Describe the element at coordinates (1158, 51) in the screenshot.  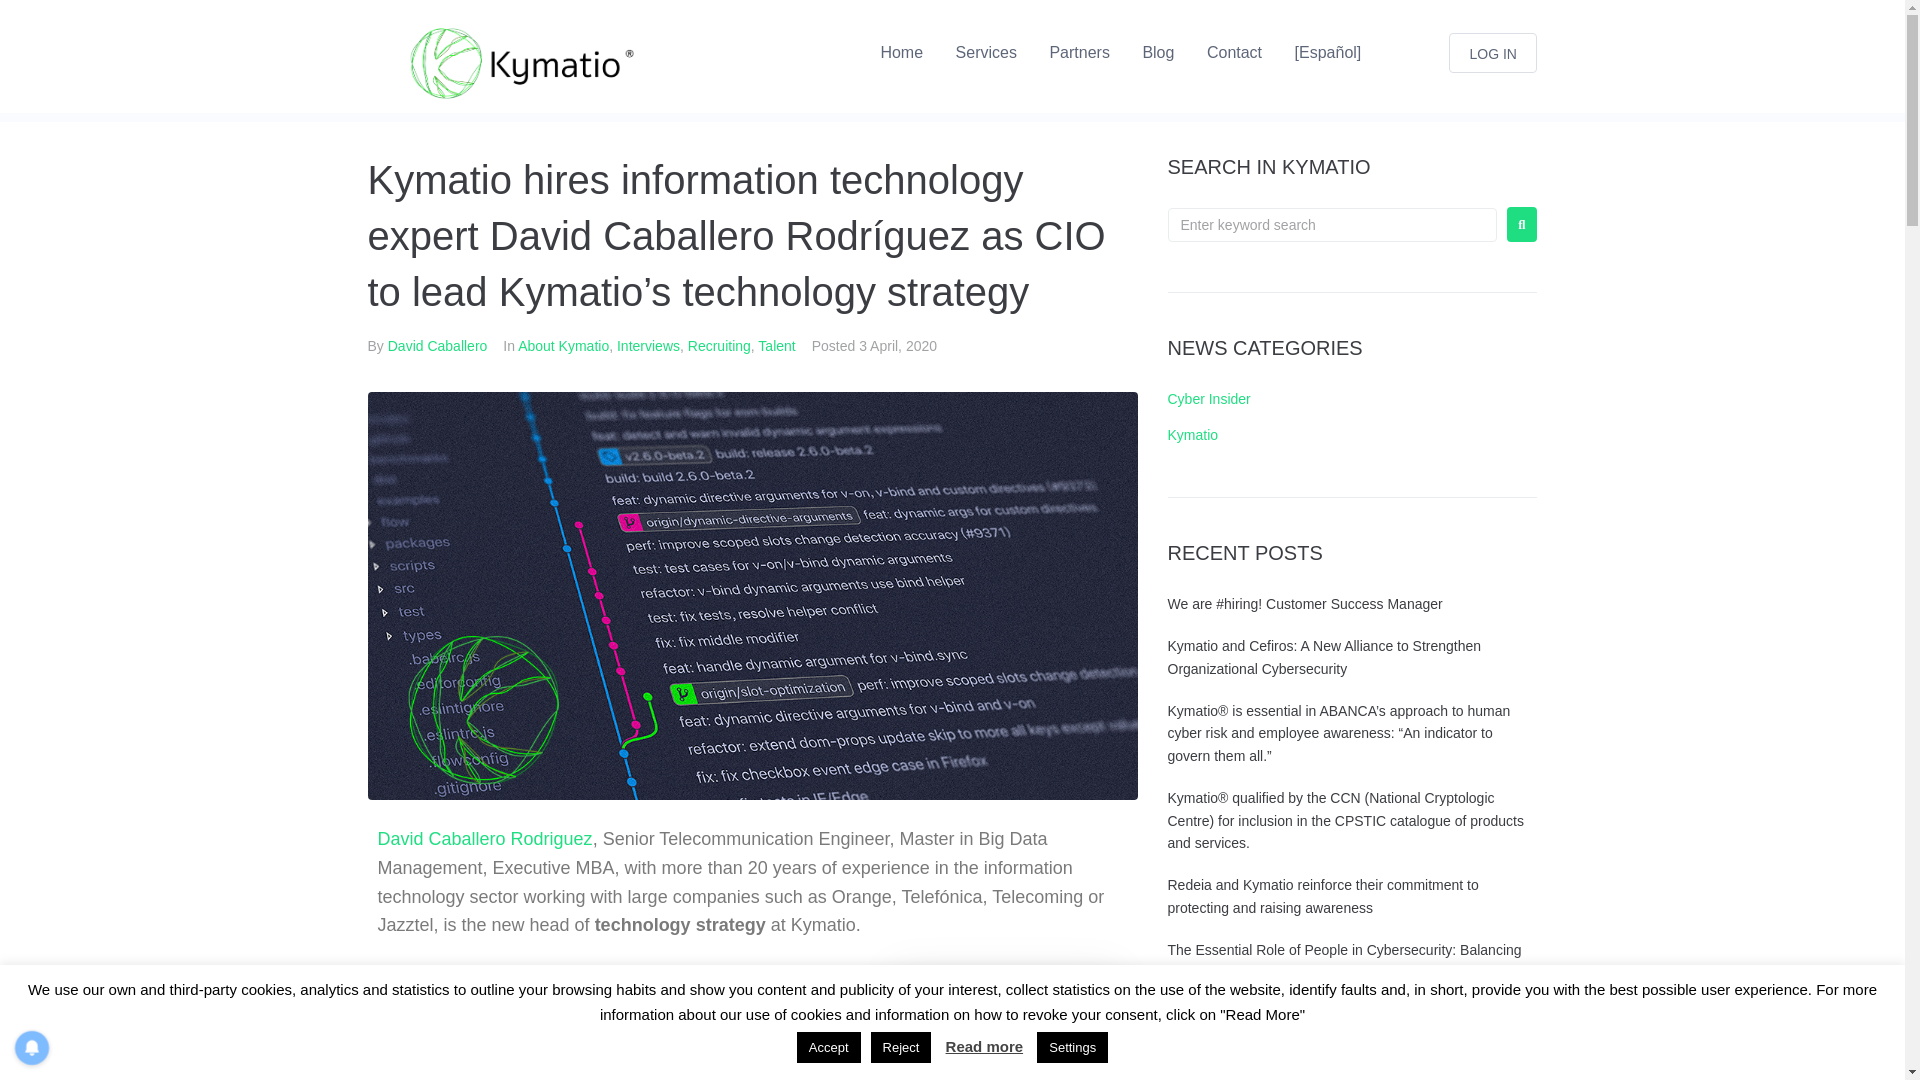
I see `Blog` at that location.